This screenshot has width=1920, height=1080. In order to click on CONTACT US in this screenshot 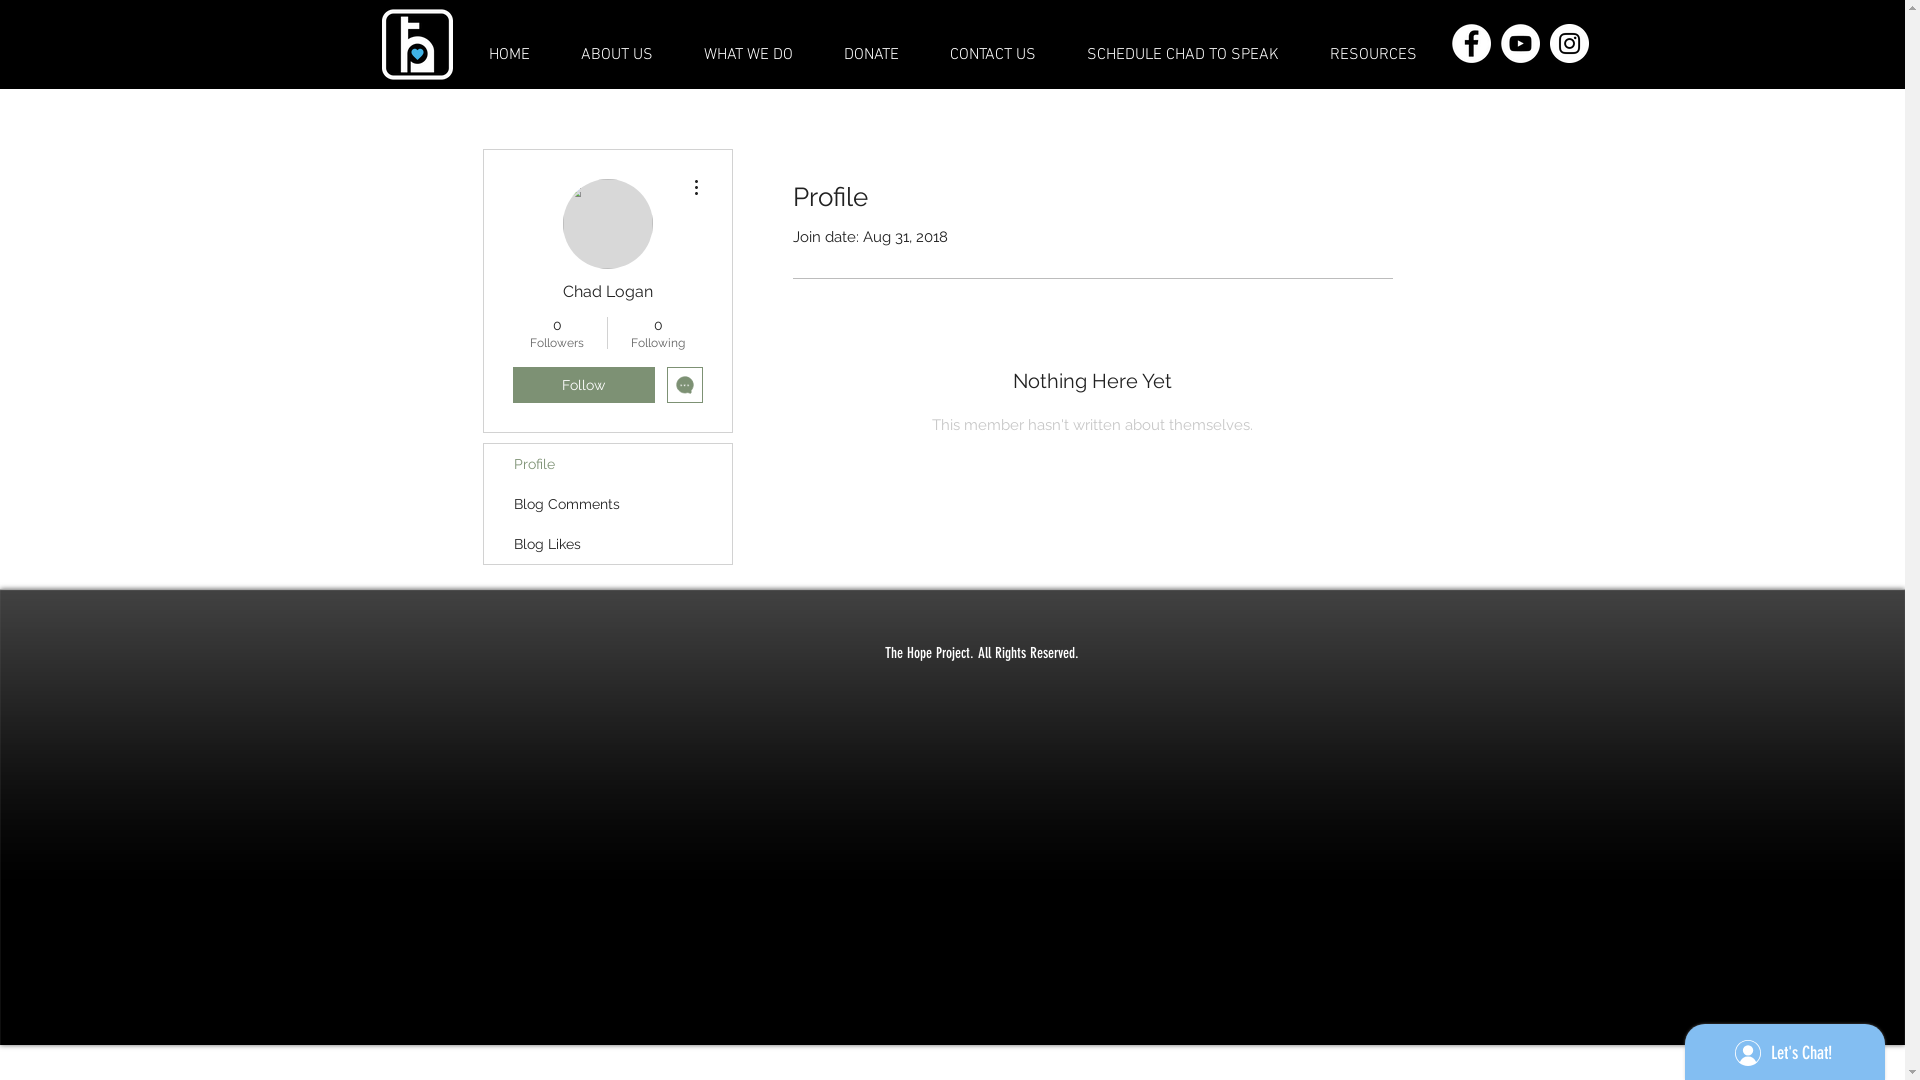, I will do `click(992, 55)`.